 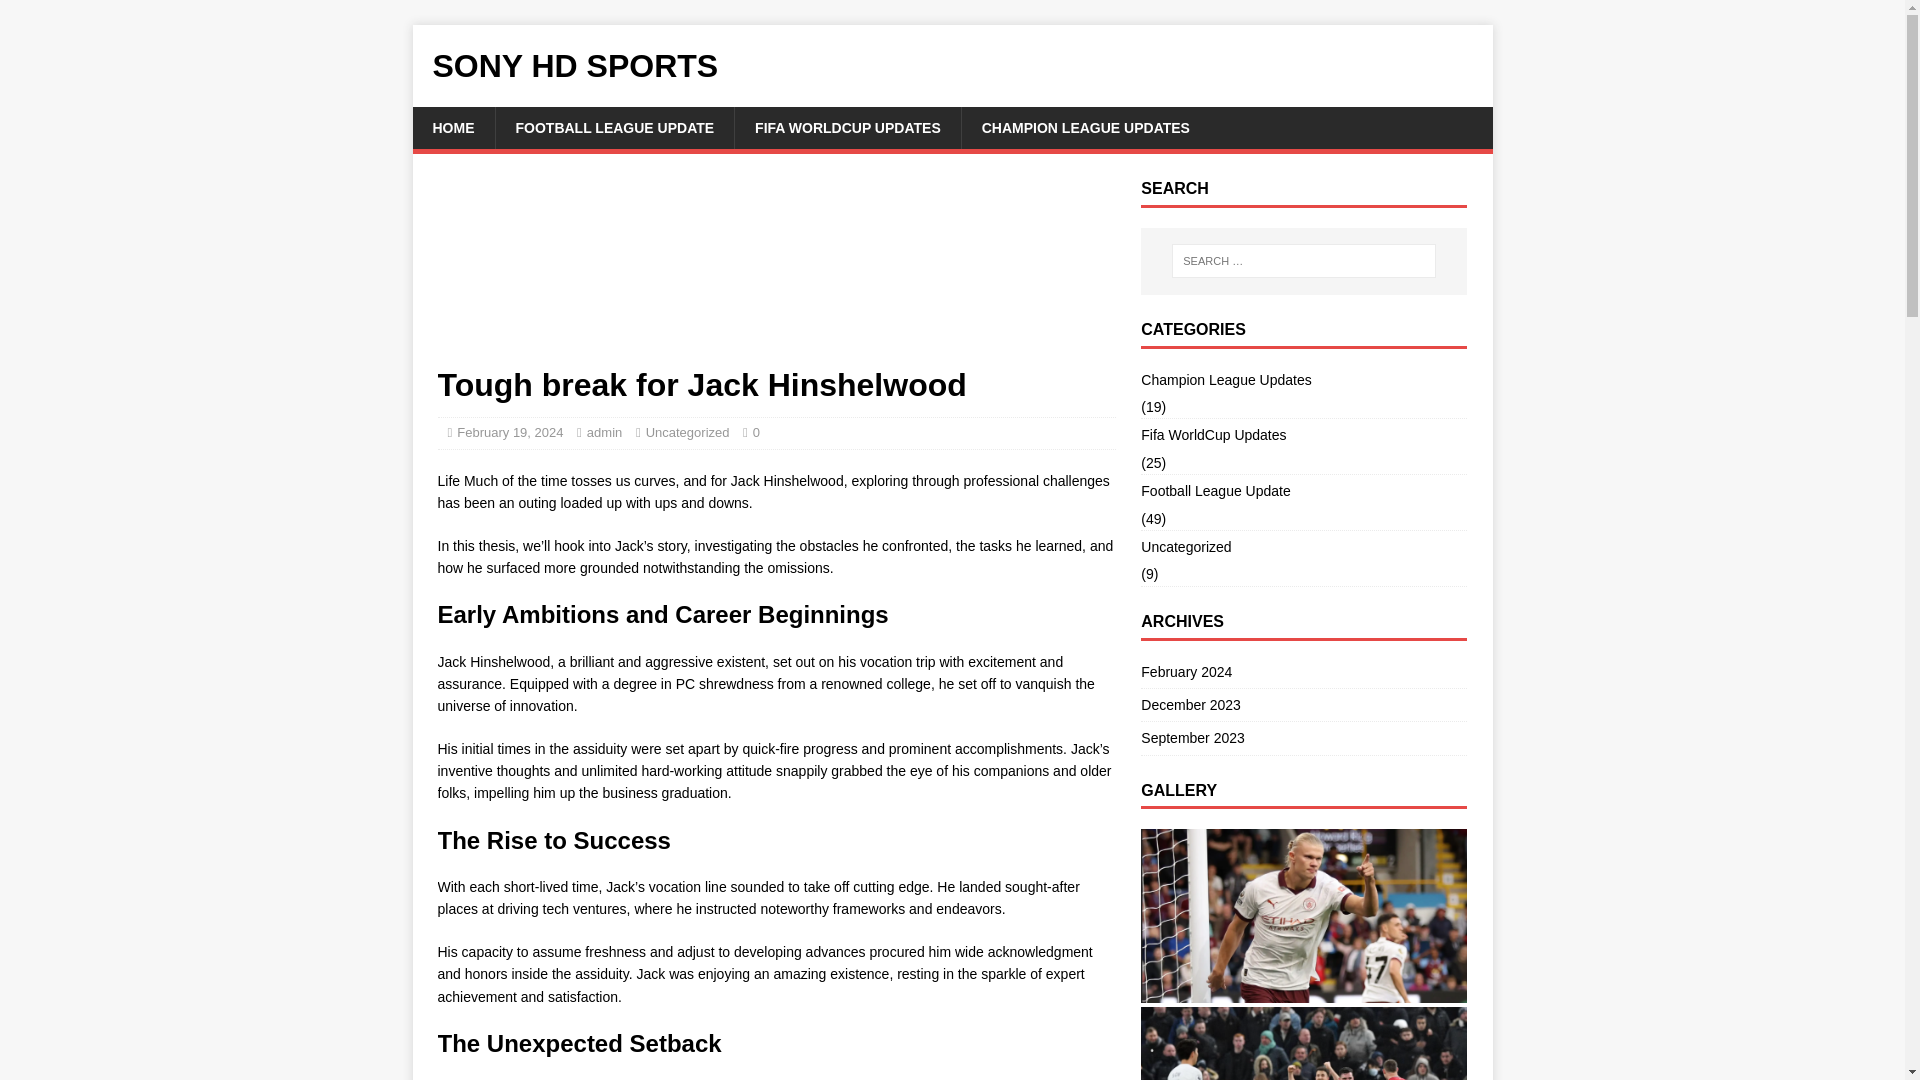 I want to click on Football League Update, so click(x=1303, y=490).